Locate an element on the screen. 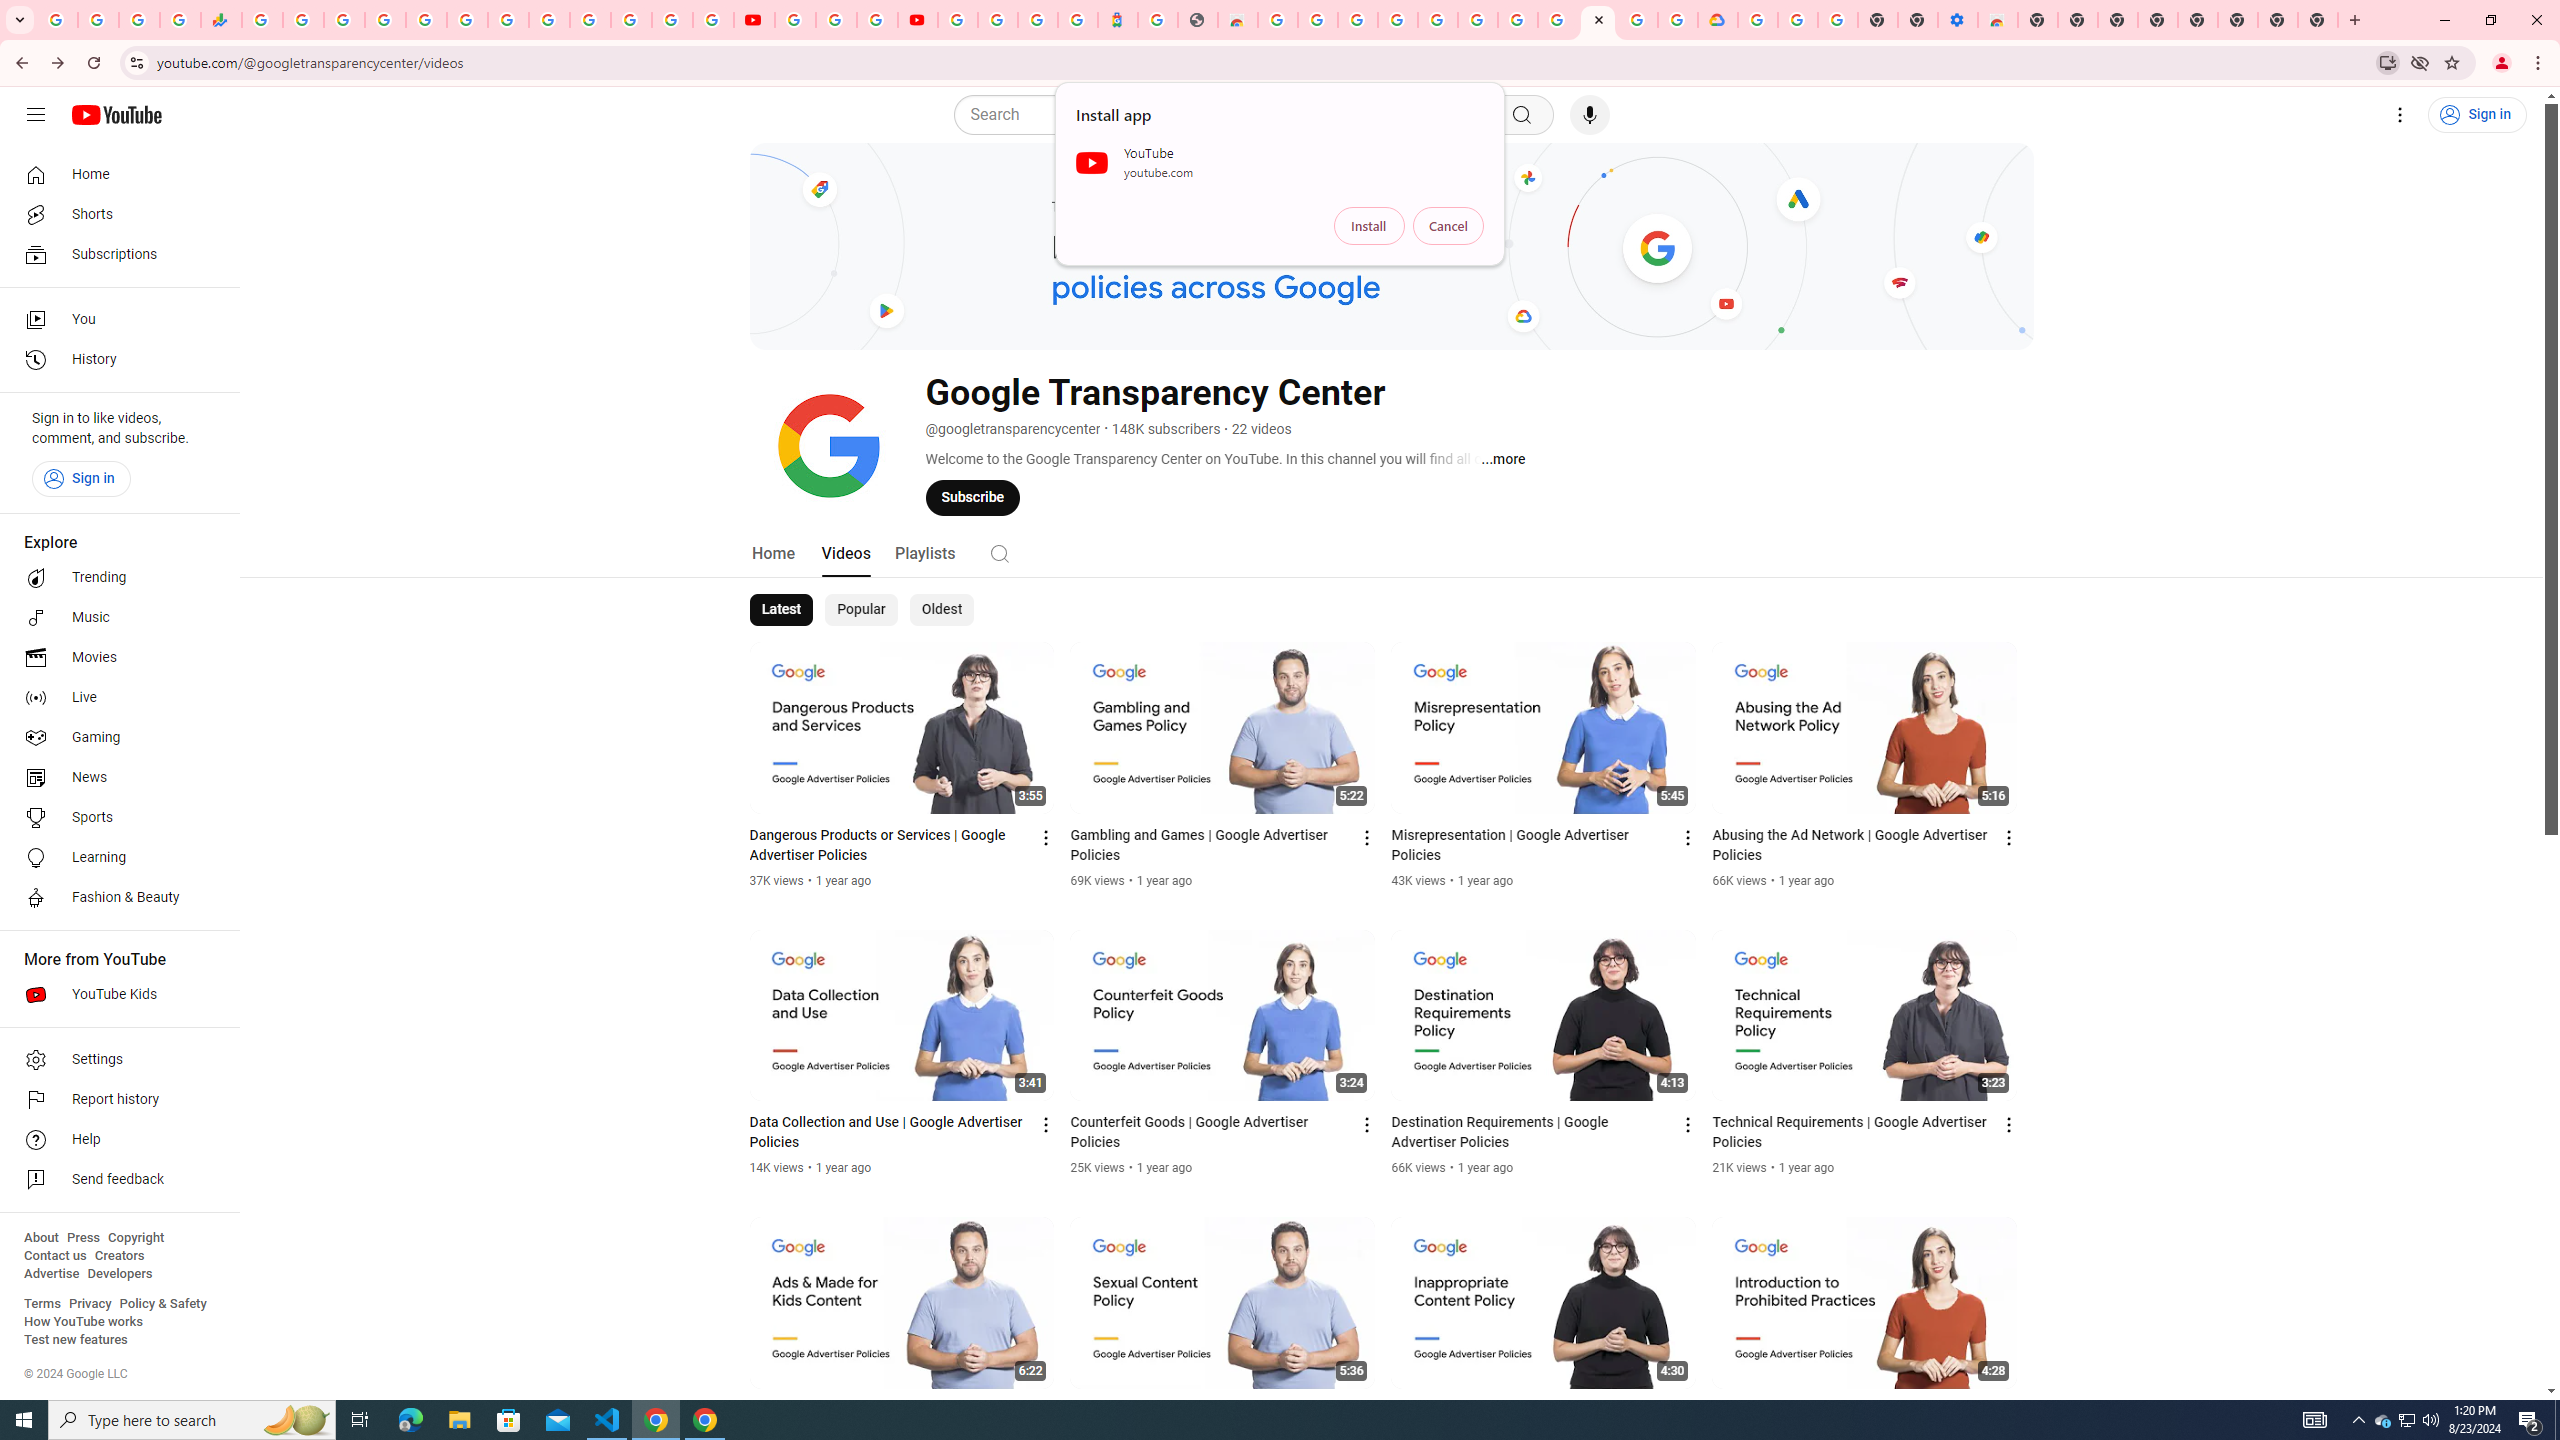 The height and width of the screenshot is (1440, 2560). YouTube is located at coordinates (754, 20).